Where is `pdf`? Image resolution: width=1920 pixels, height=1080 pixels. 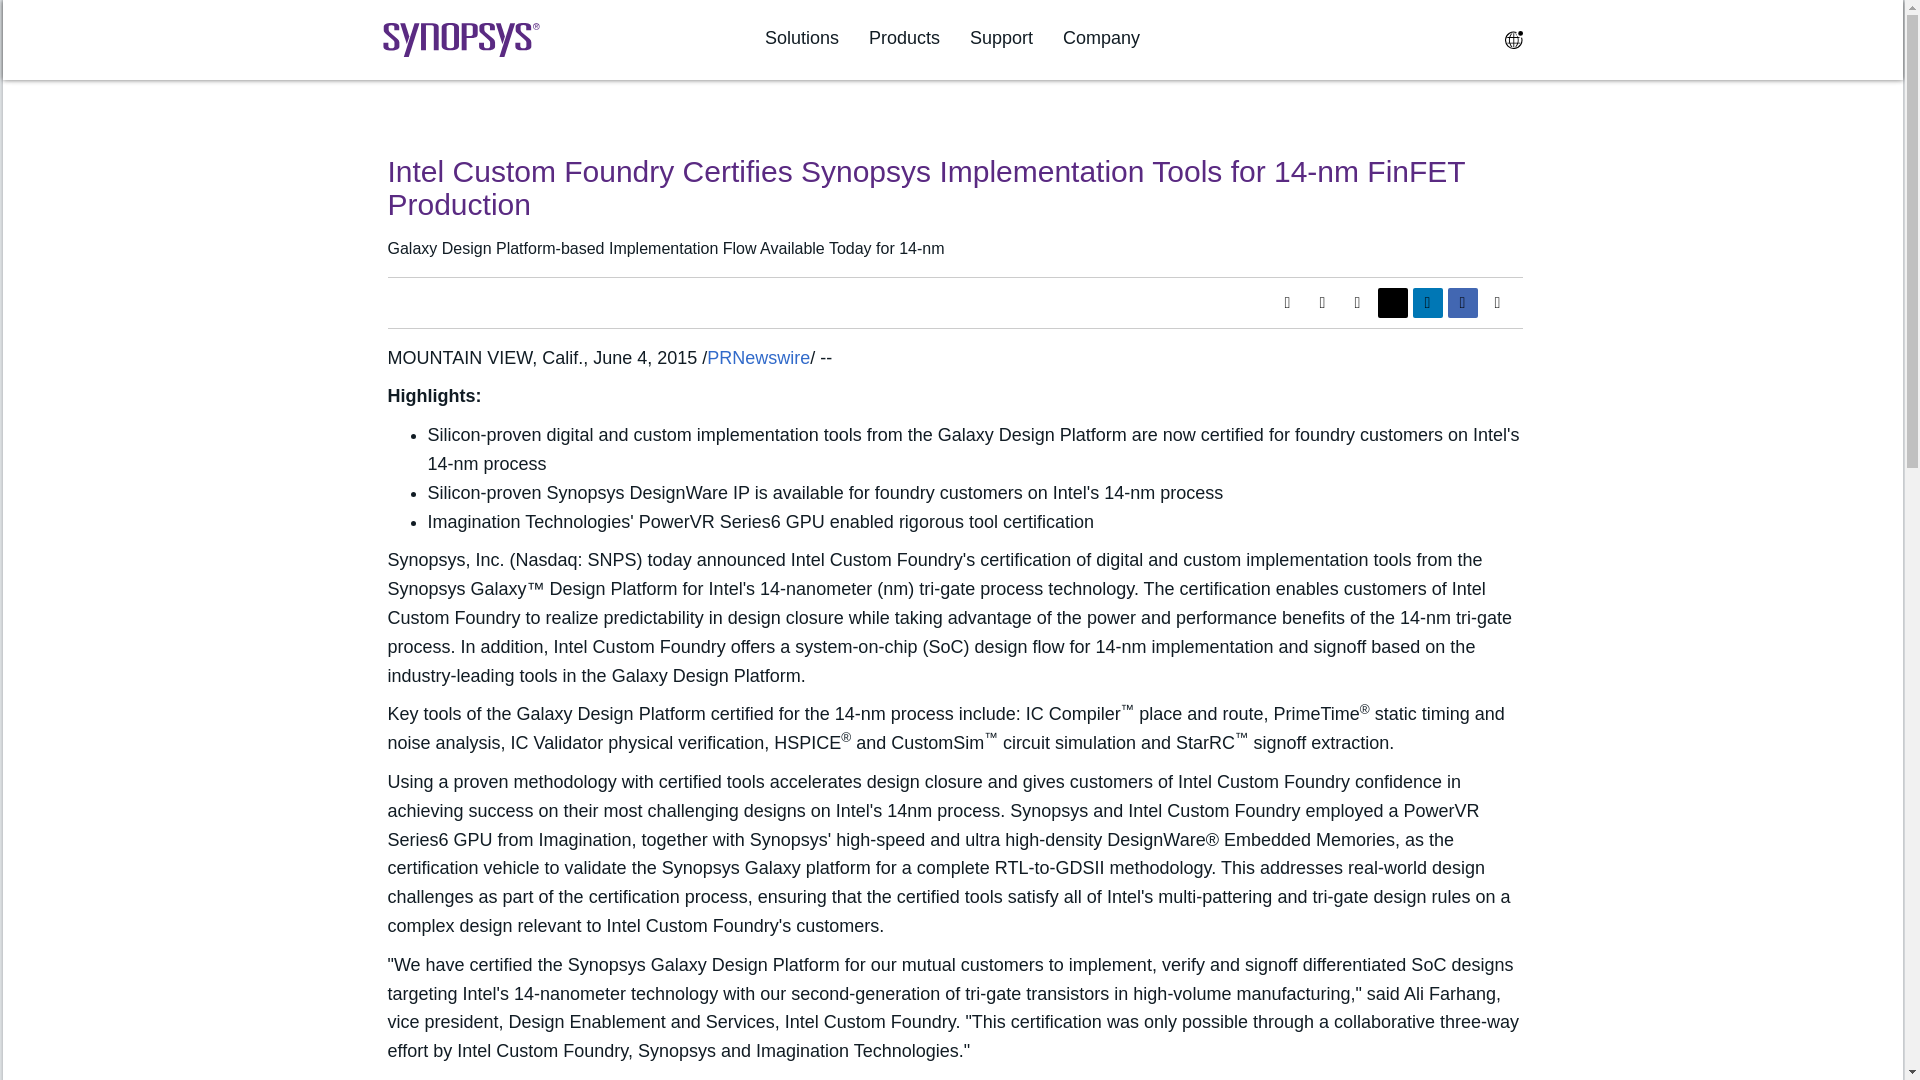
pdf is located at coordinates (1286, 302).